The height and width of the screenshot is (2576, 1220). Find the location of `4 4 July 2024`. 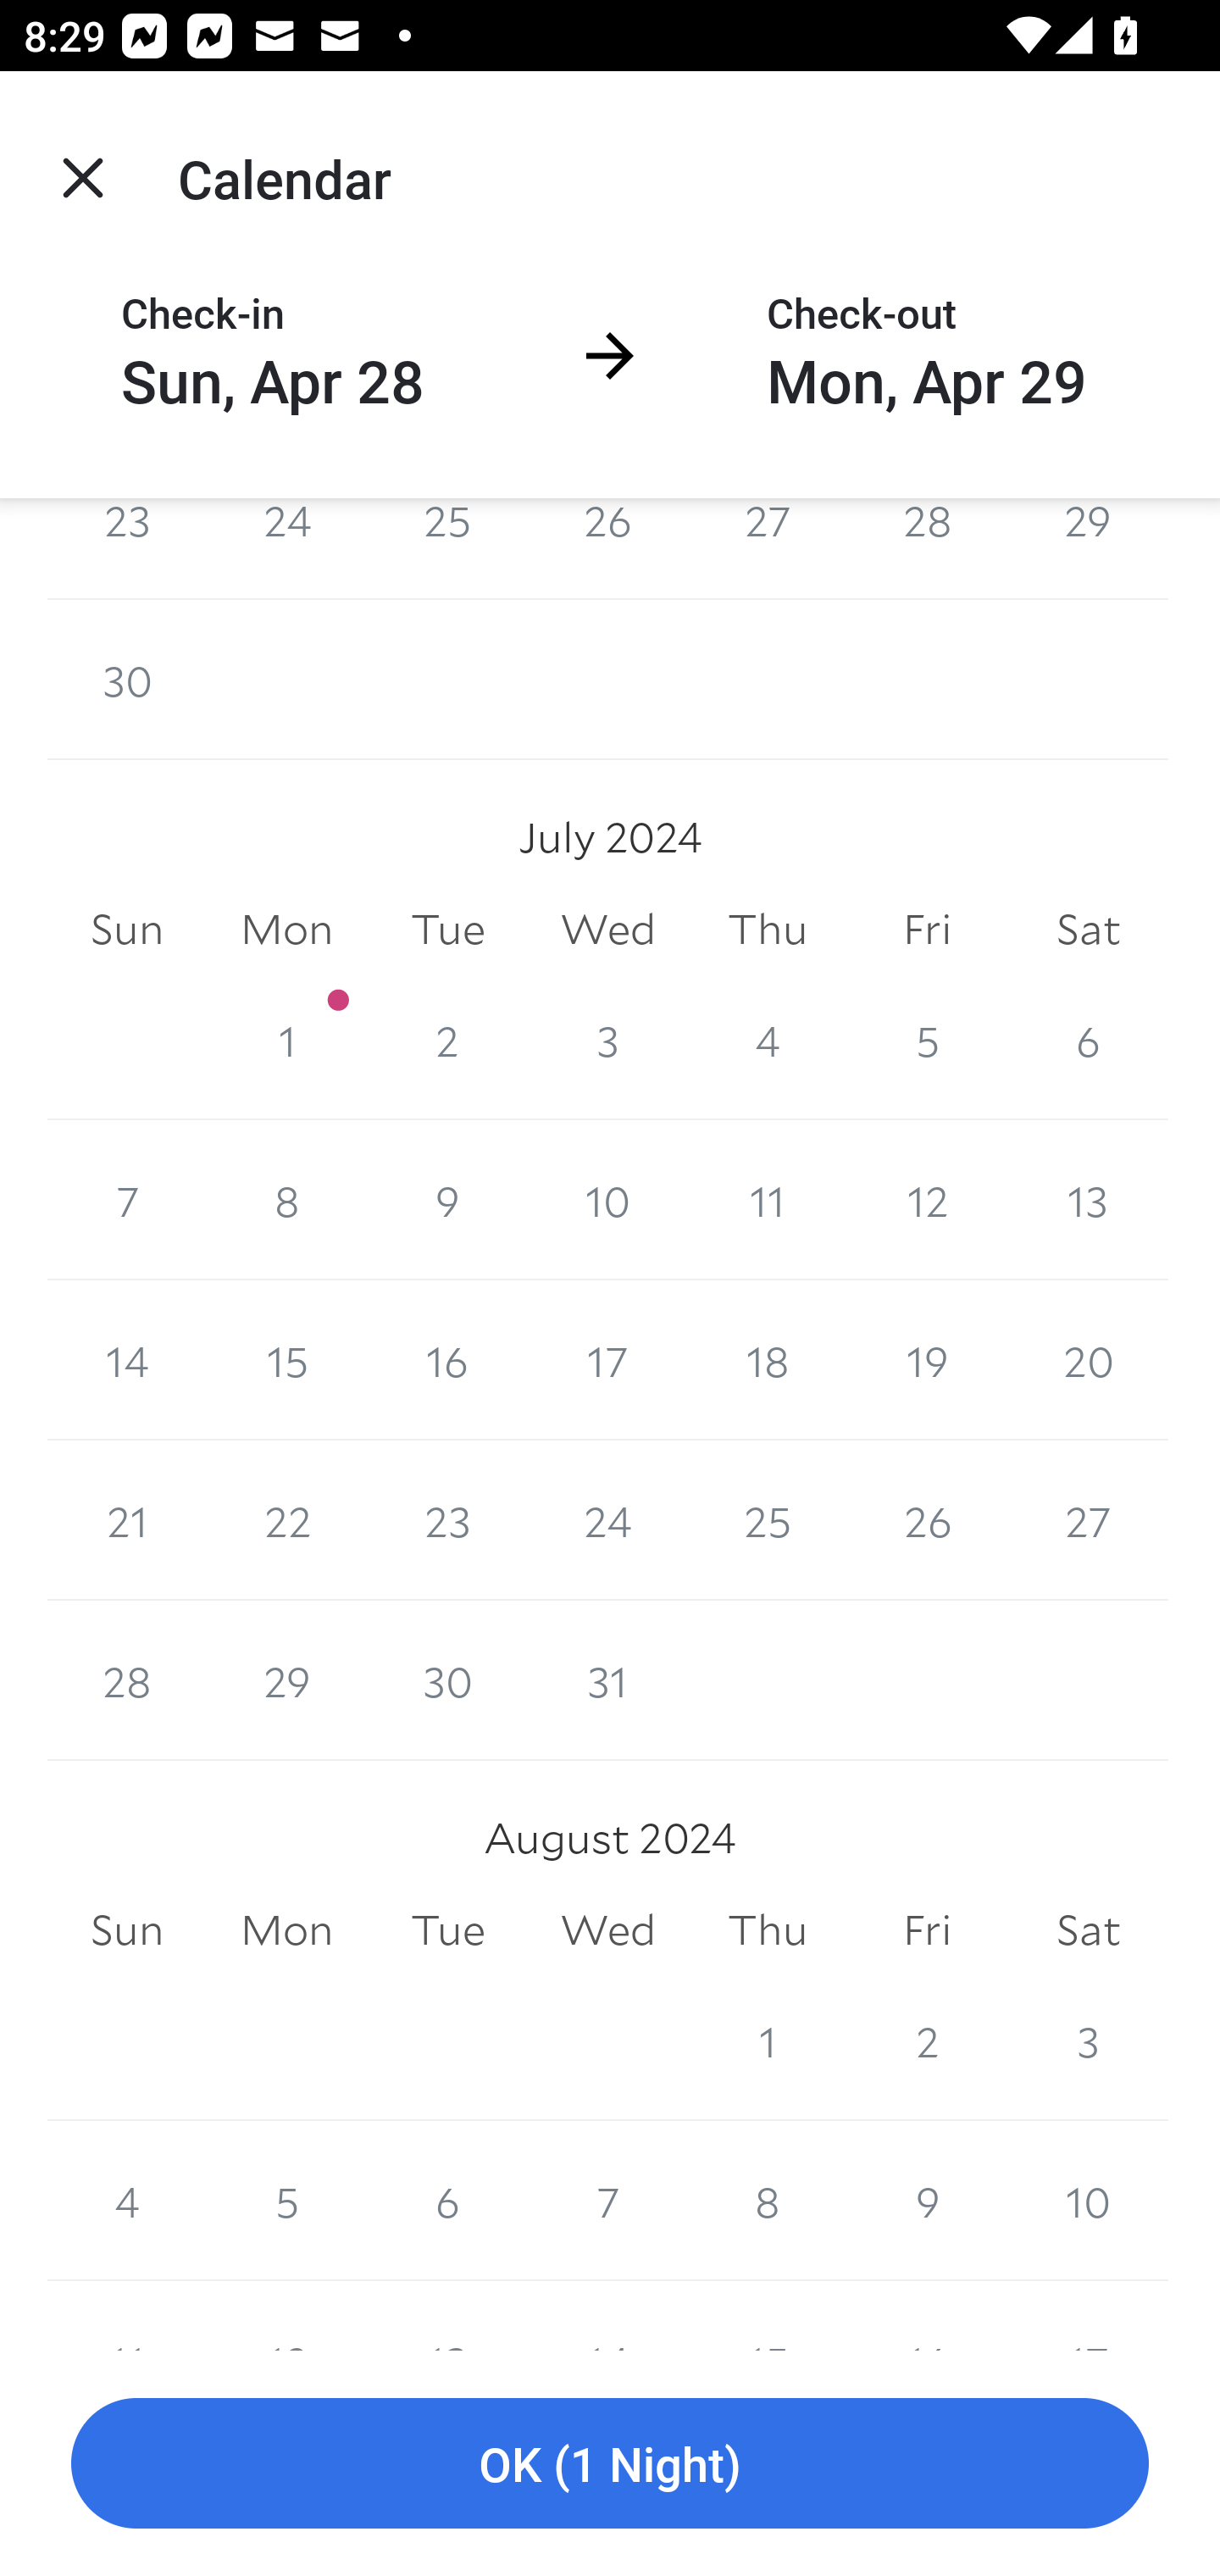

4 4 July 2024 is located at coordinates (768, 1041).